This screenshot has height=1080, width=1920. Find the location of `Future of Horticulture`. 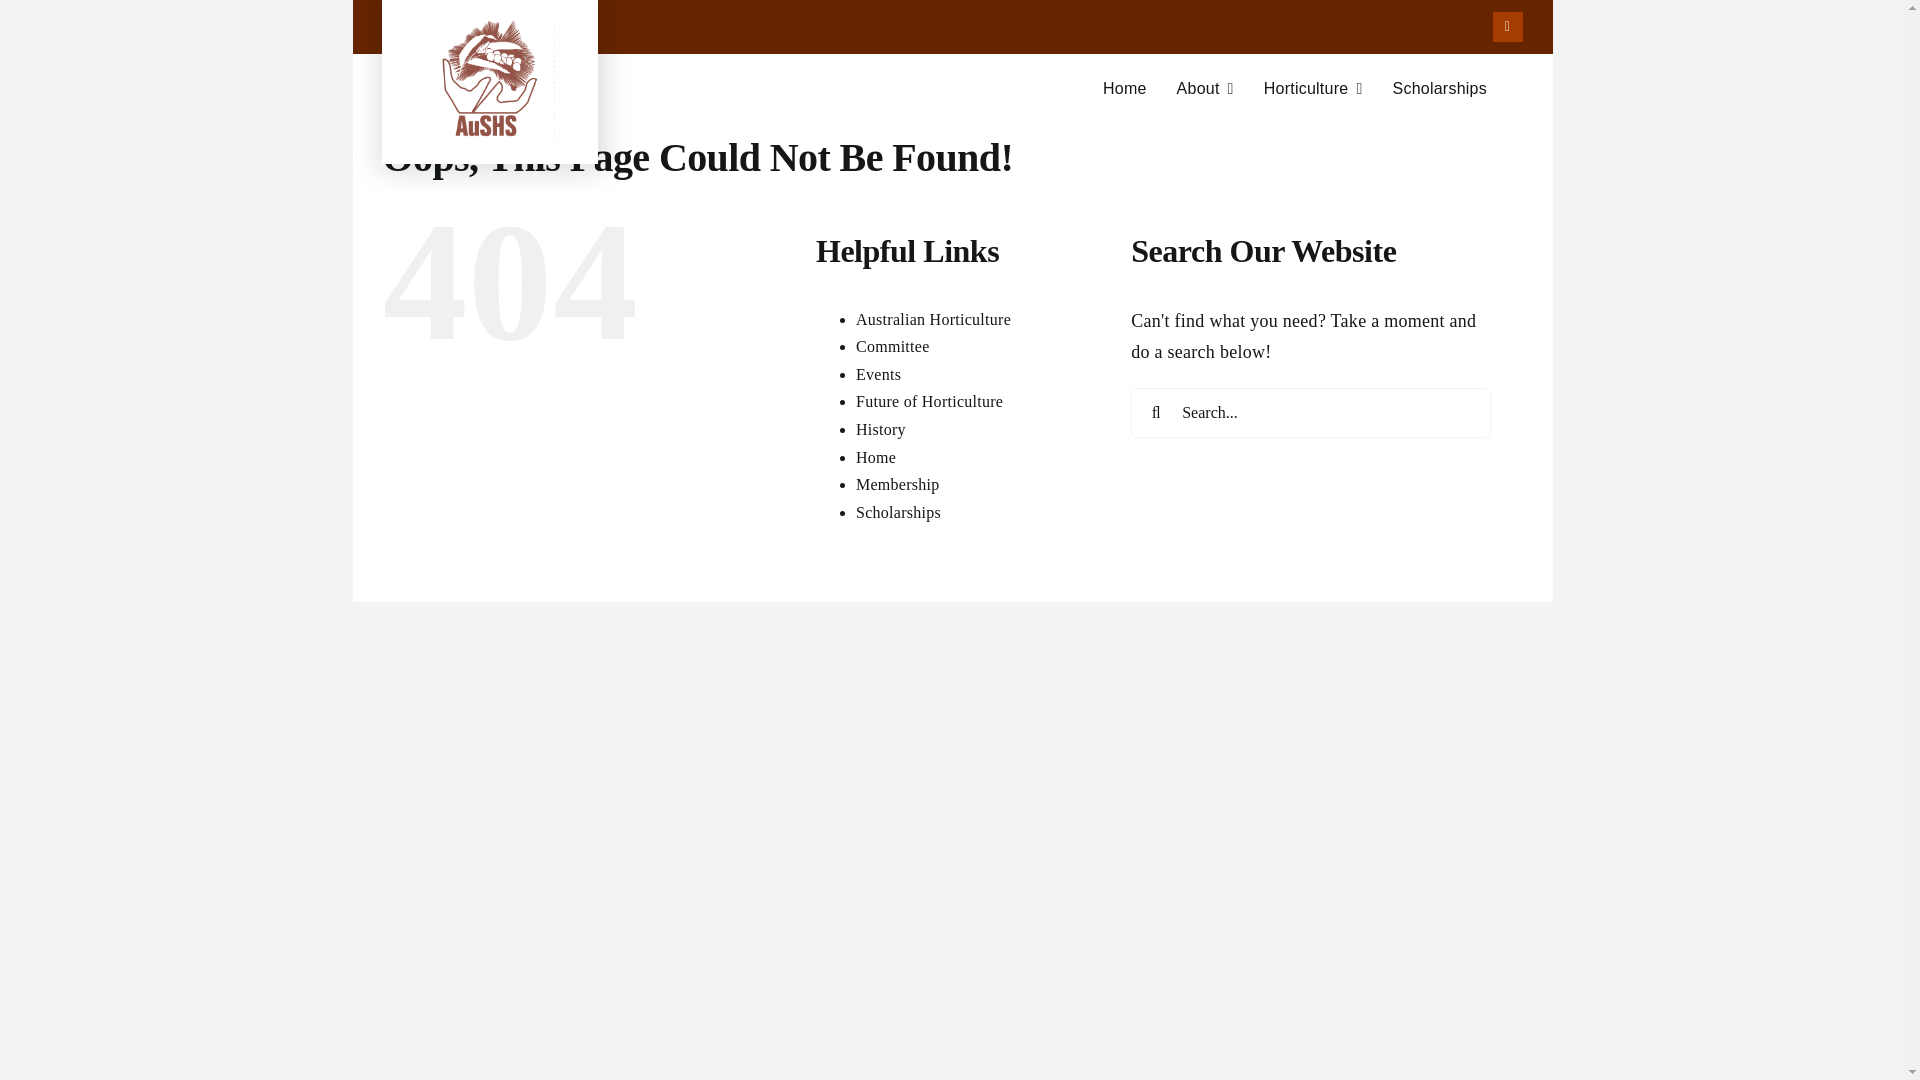

Future of Horticulture is located at coordinates (929, 402).